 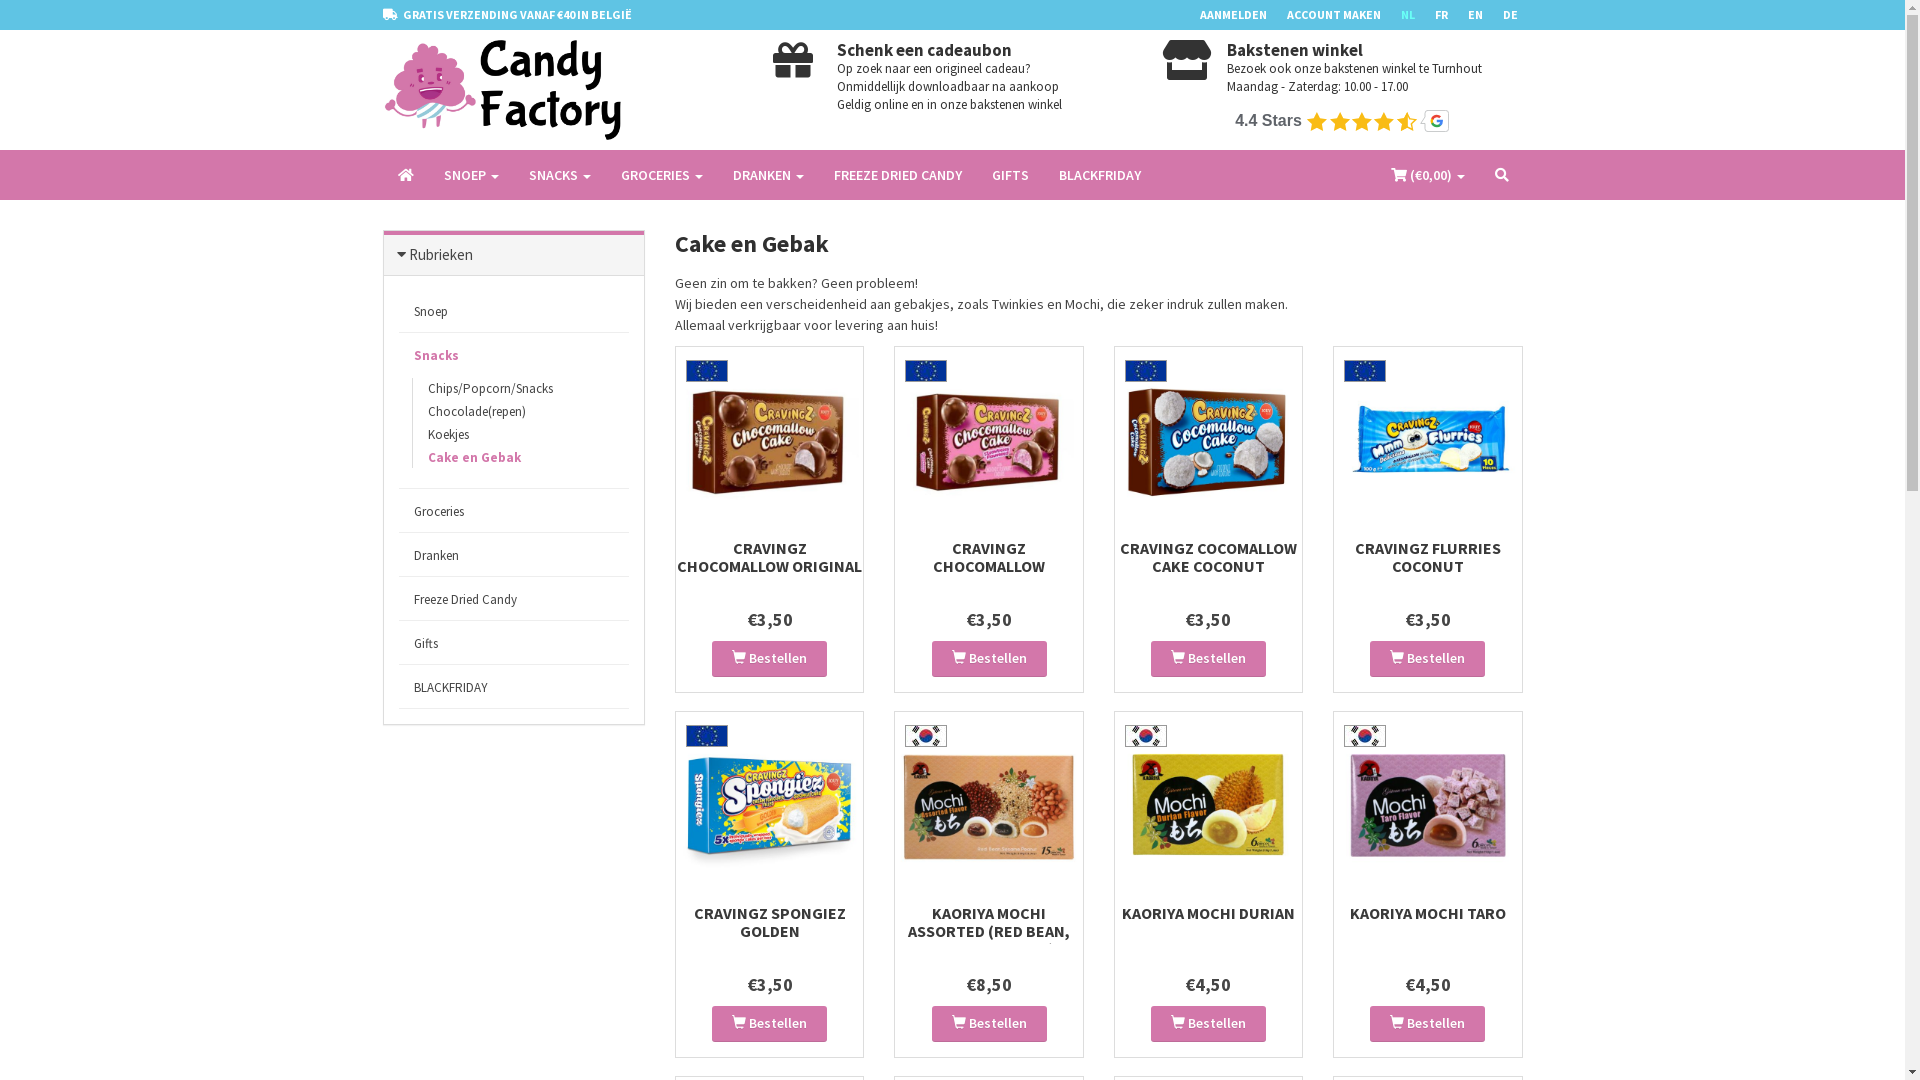 I want to click on DE, so click(x=1520, y=15).